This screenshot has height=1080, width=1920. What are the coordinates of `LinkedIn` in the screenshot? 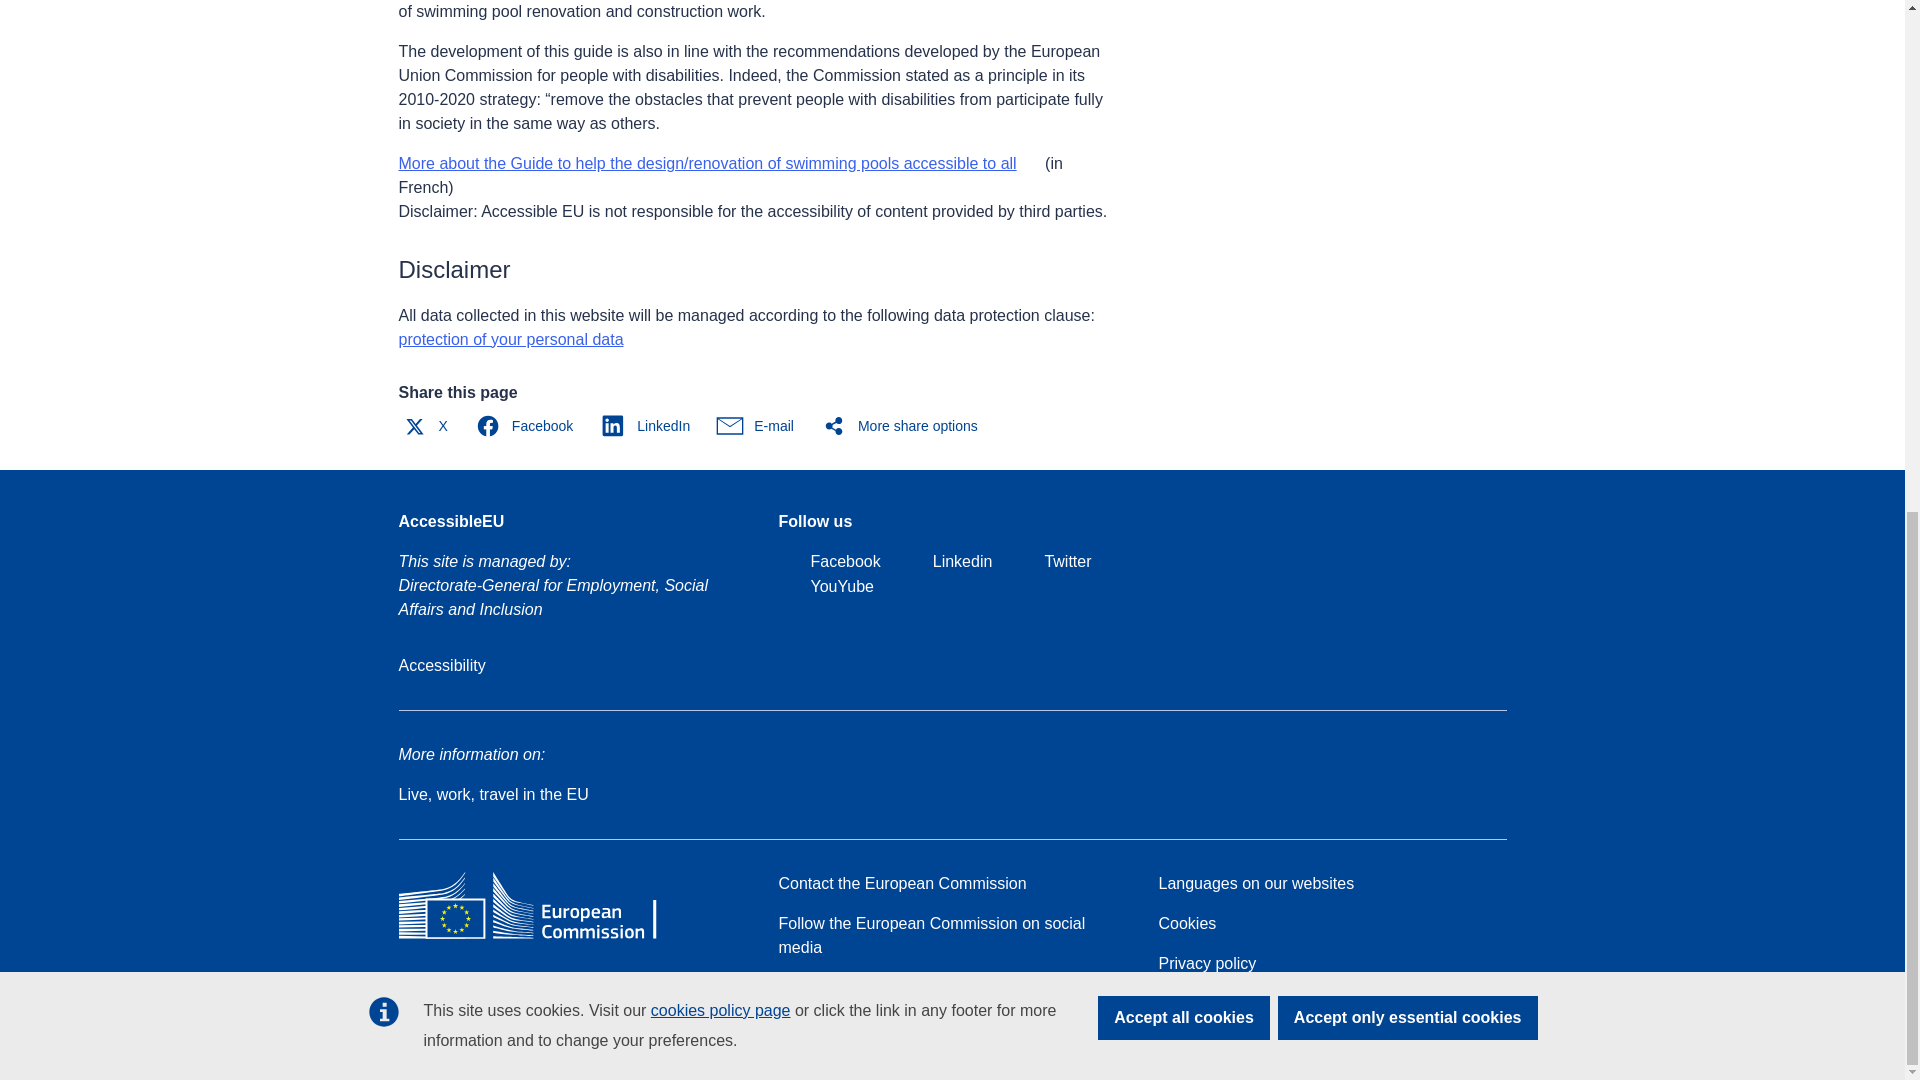 It's located at (650, 426).